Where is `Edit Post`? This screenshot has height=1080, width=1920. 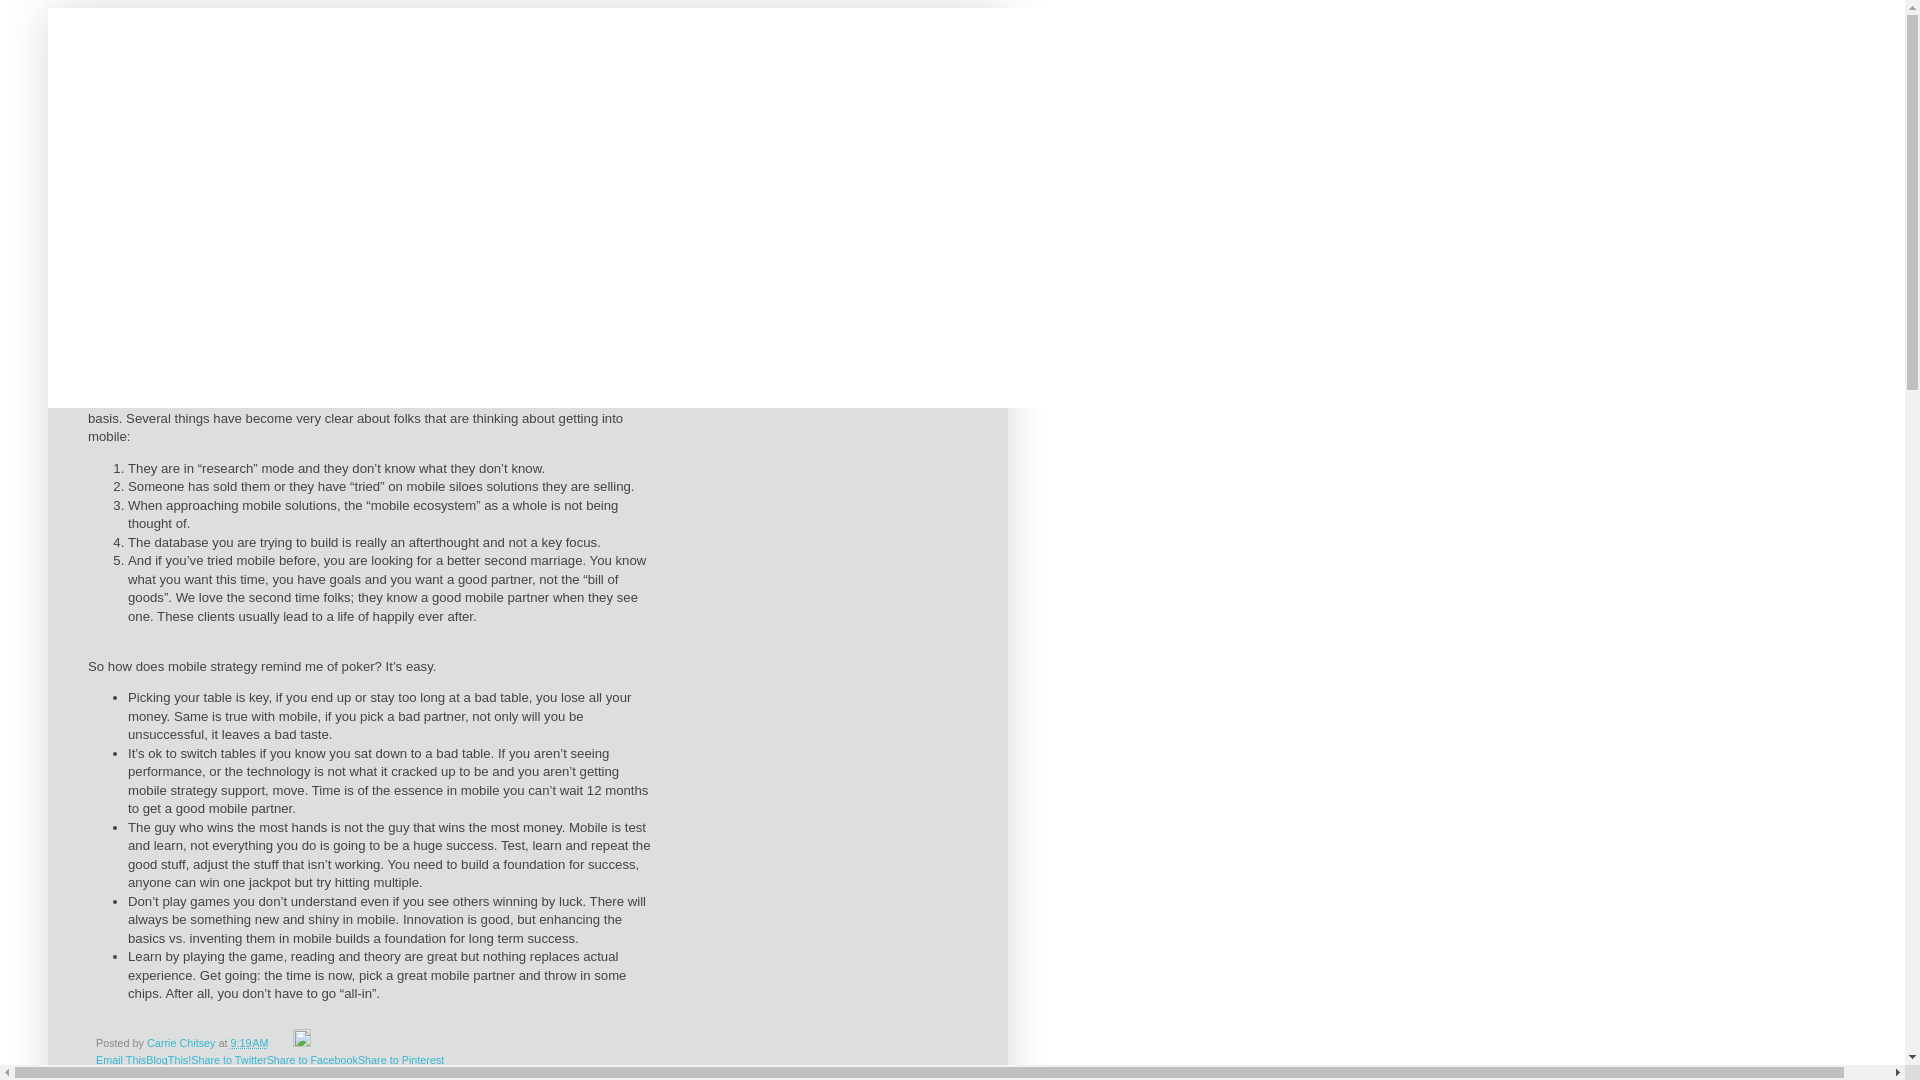
Edit Post is located at coordinates (302, 1043).